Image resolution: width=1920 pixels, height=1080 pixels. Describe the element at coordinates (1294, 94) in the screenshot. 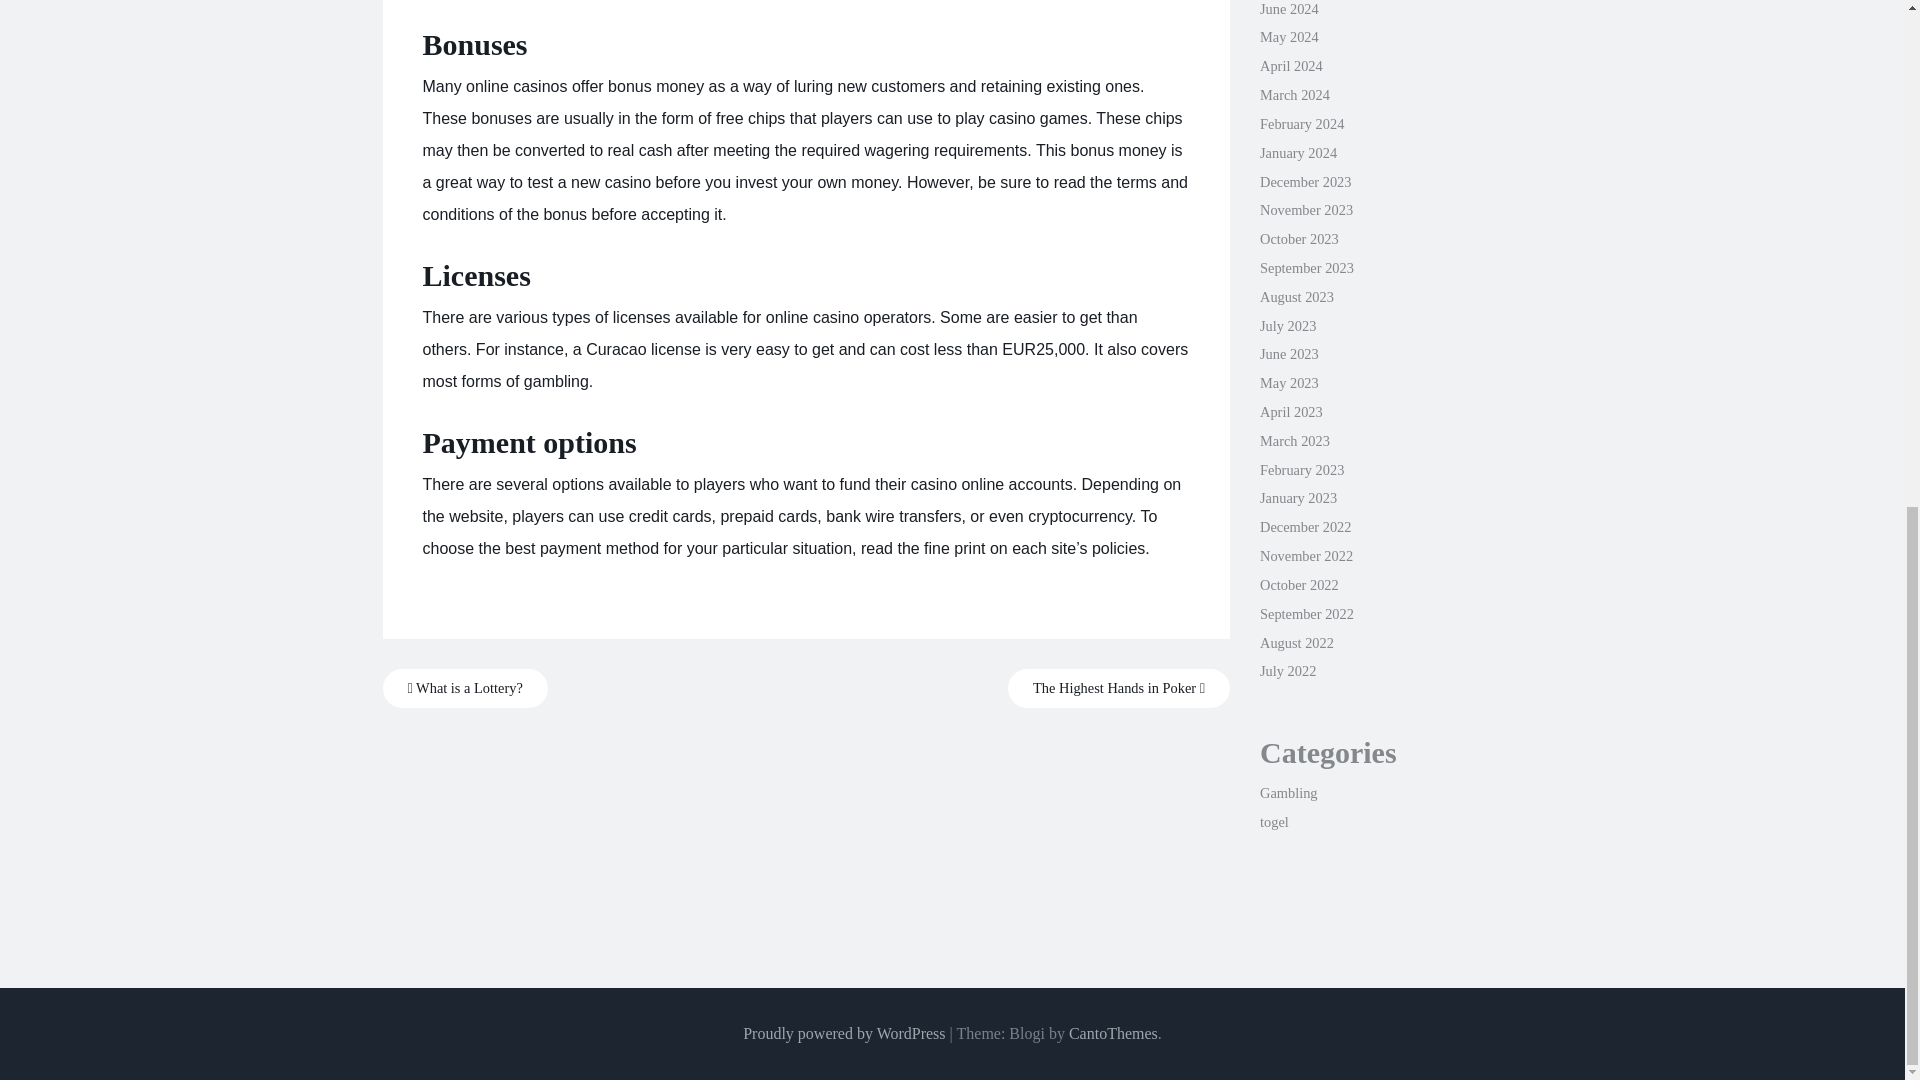

I see `March 2024` at that location.